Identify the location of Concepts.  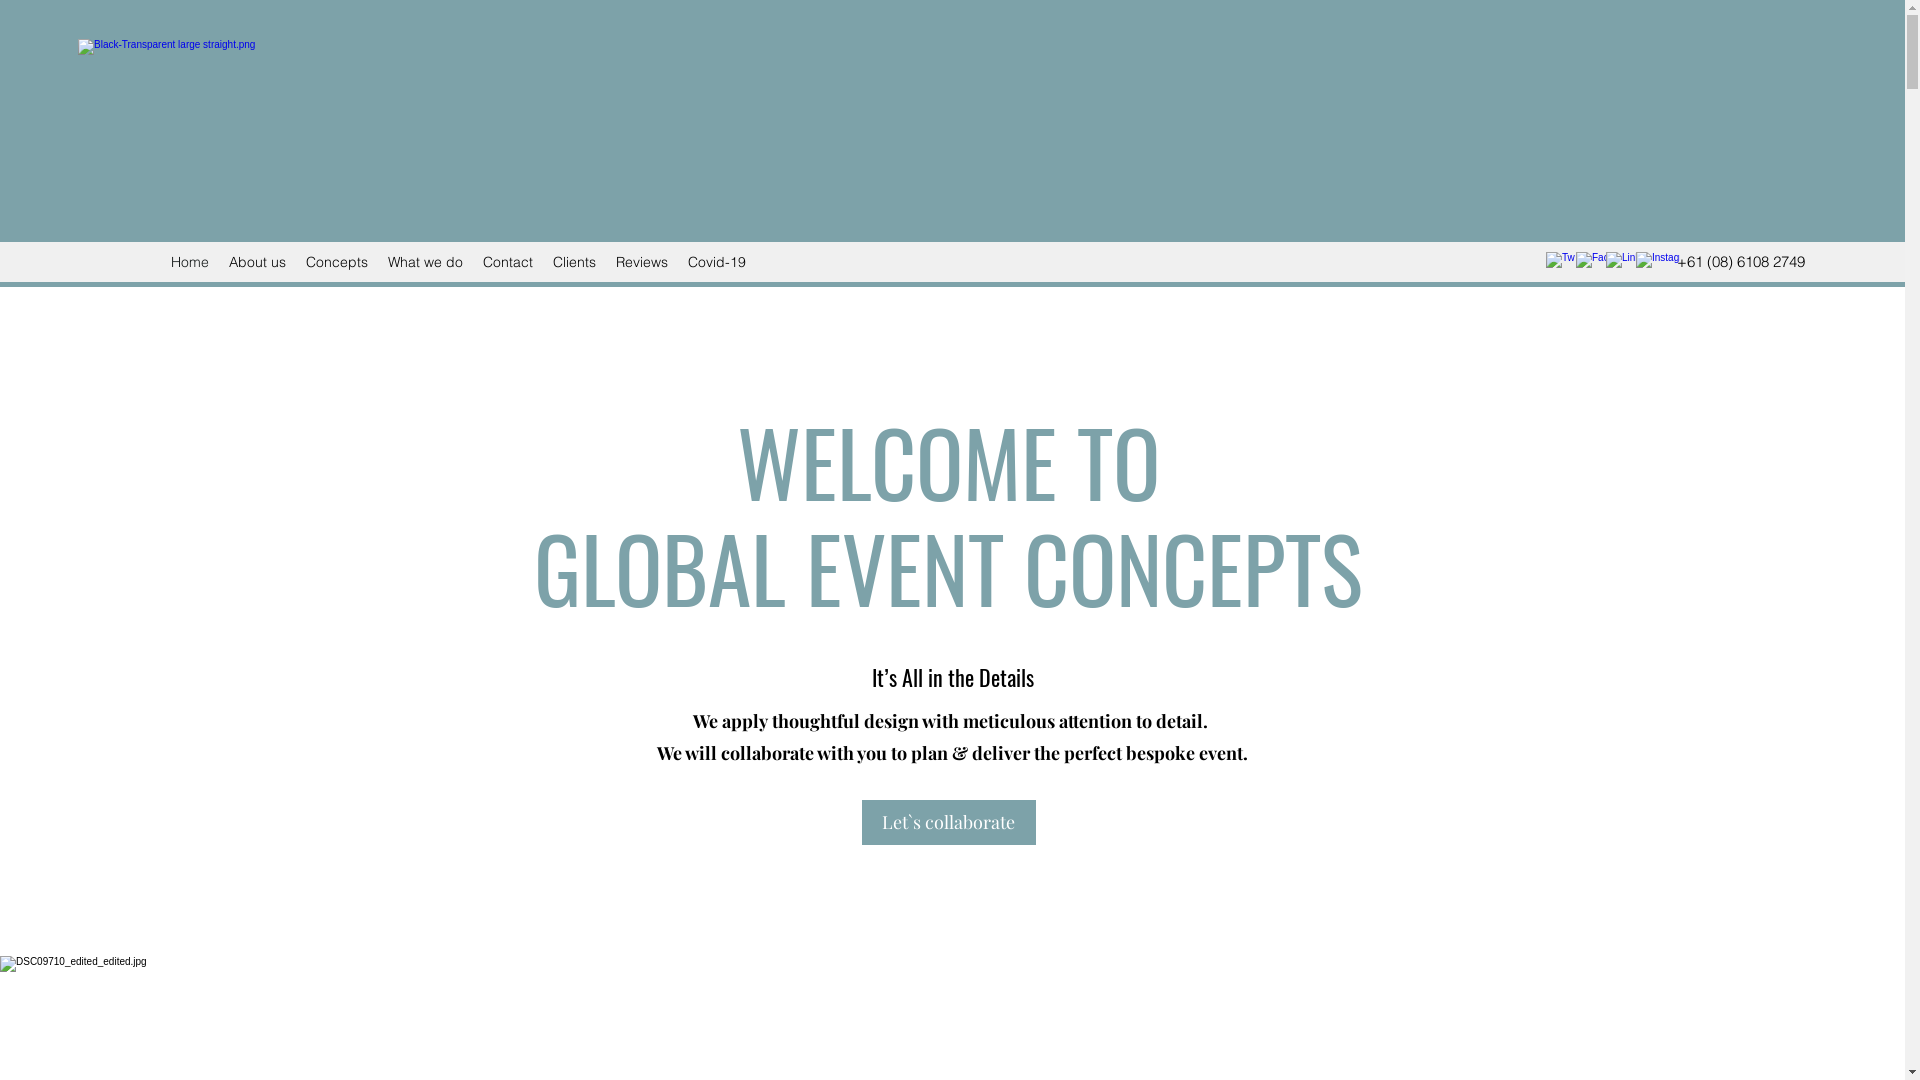
(337, 262).